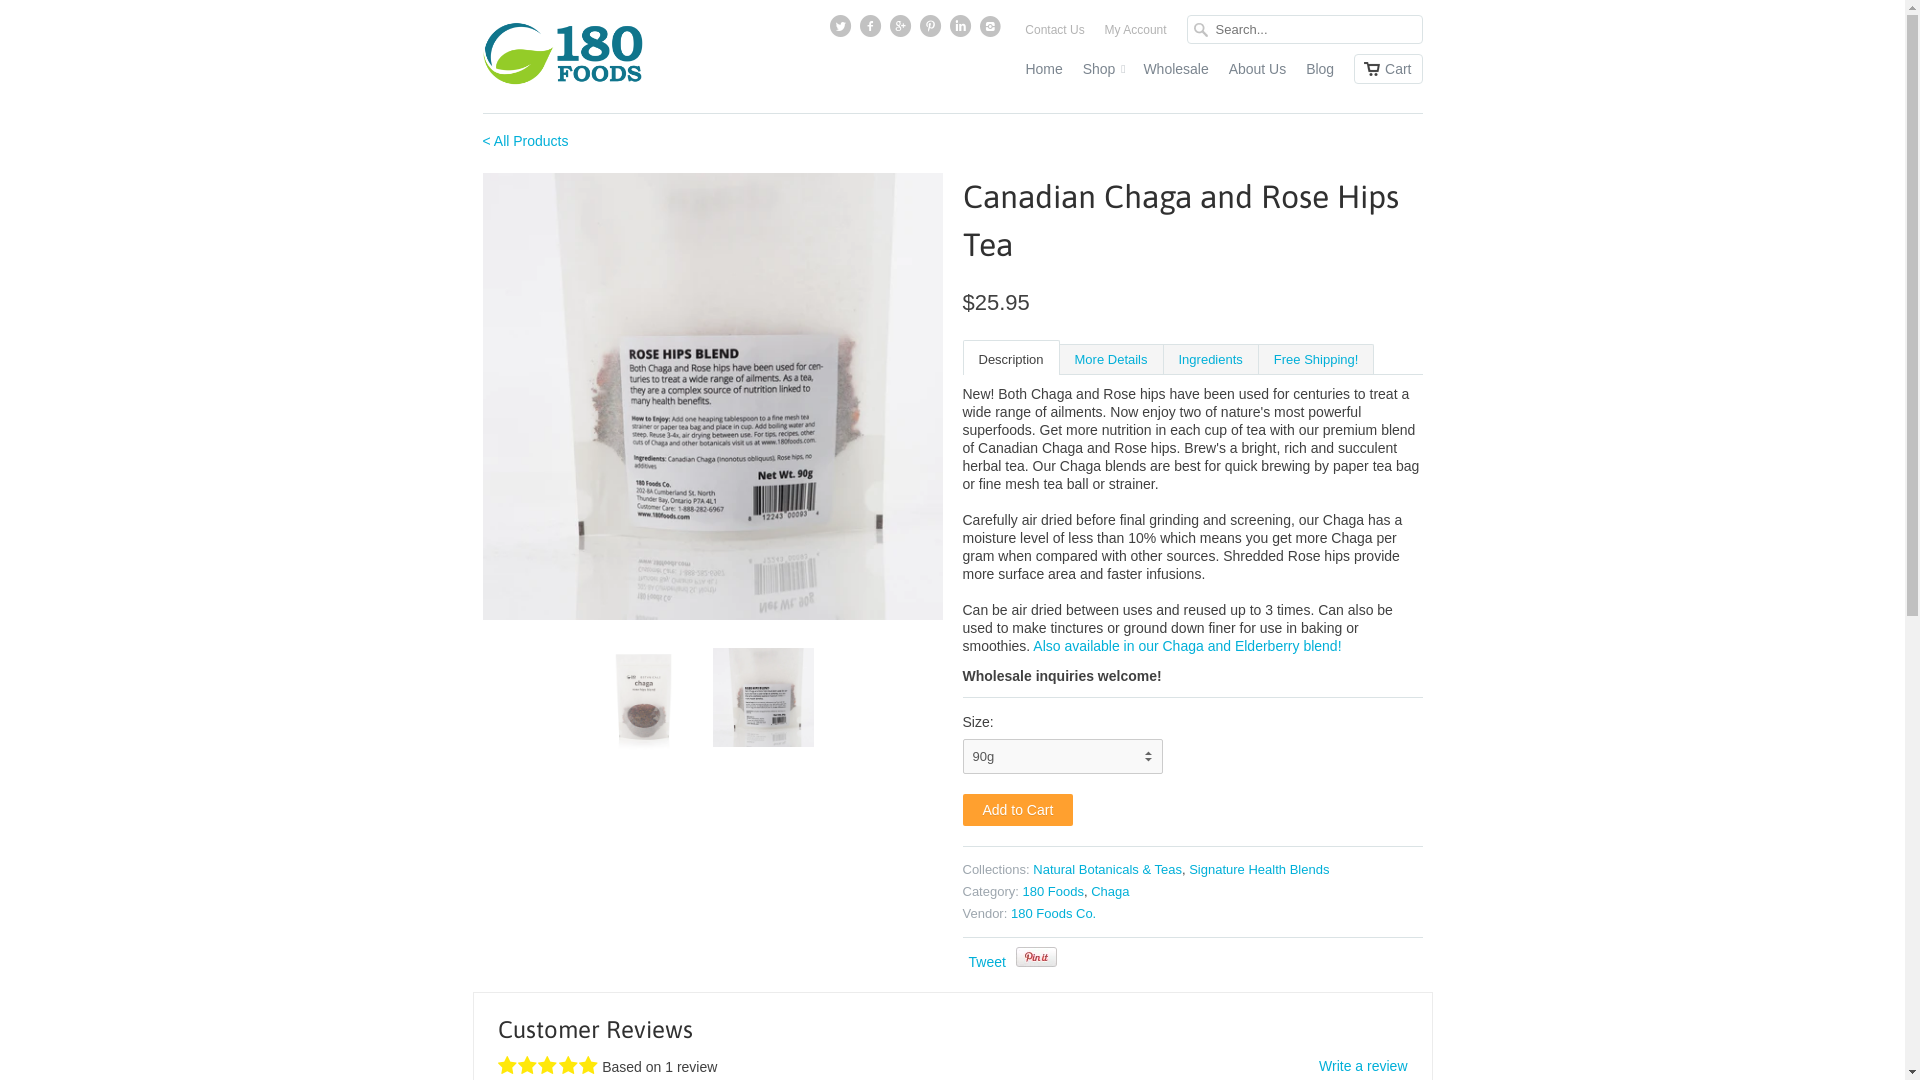 The image size is (1920, 1080). I want to click on 180 Foods Co. on LinkedIn, so click(962, 31).